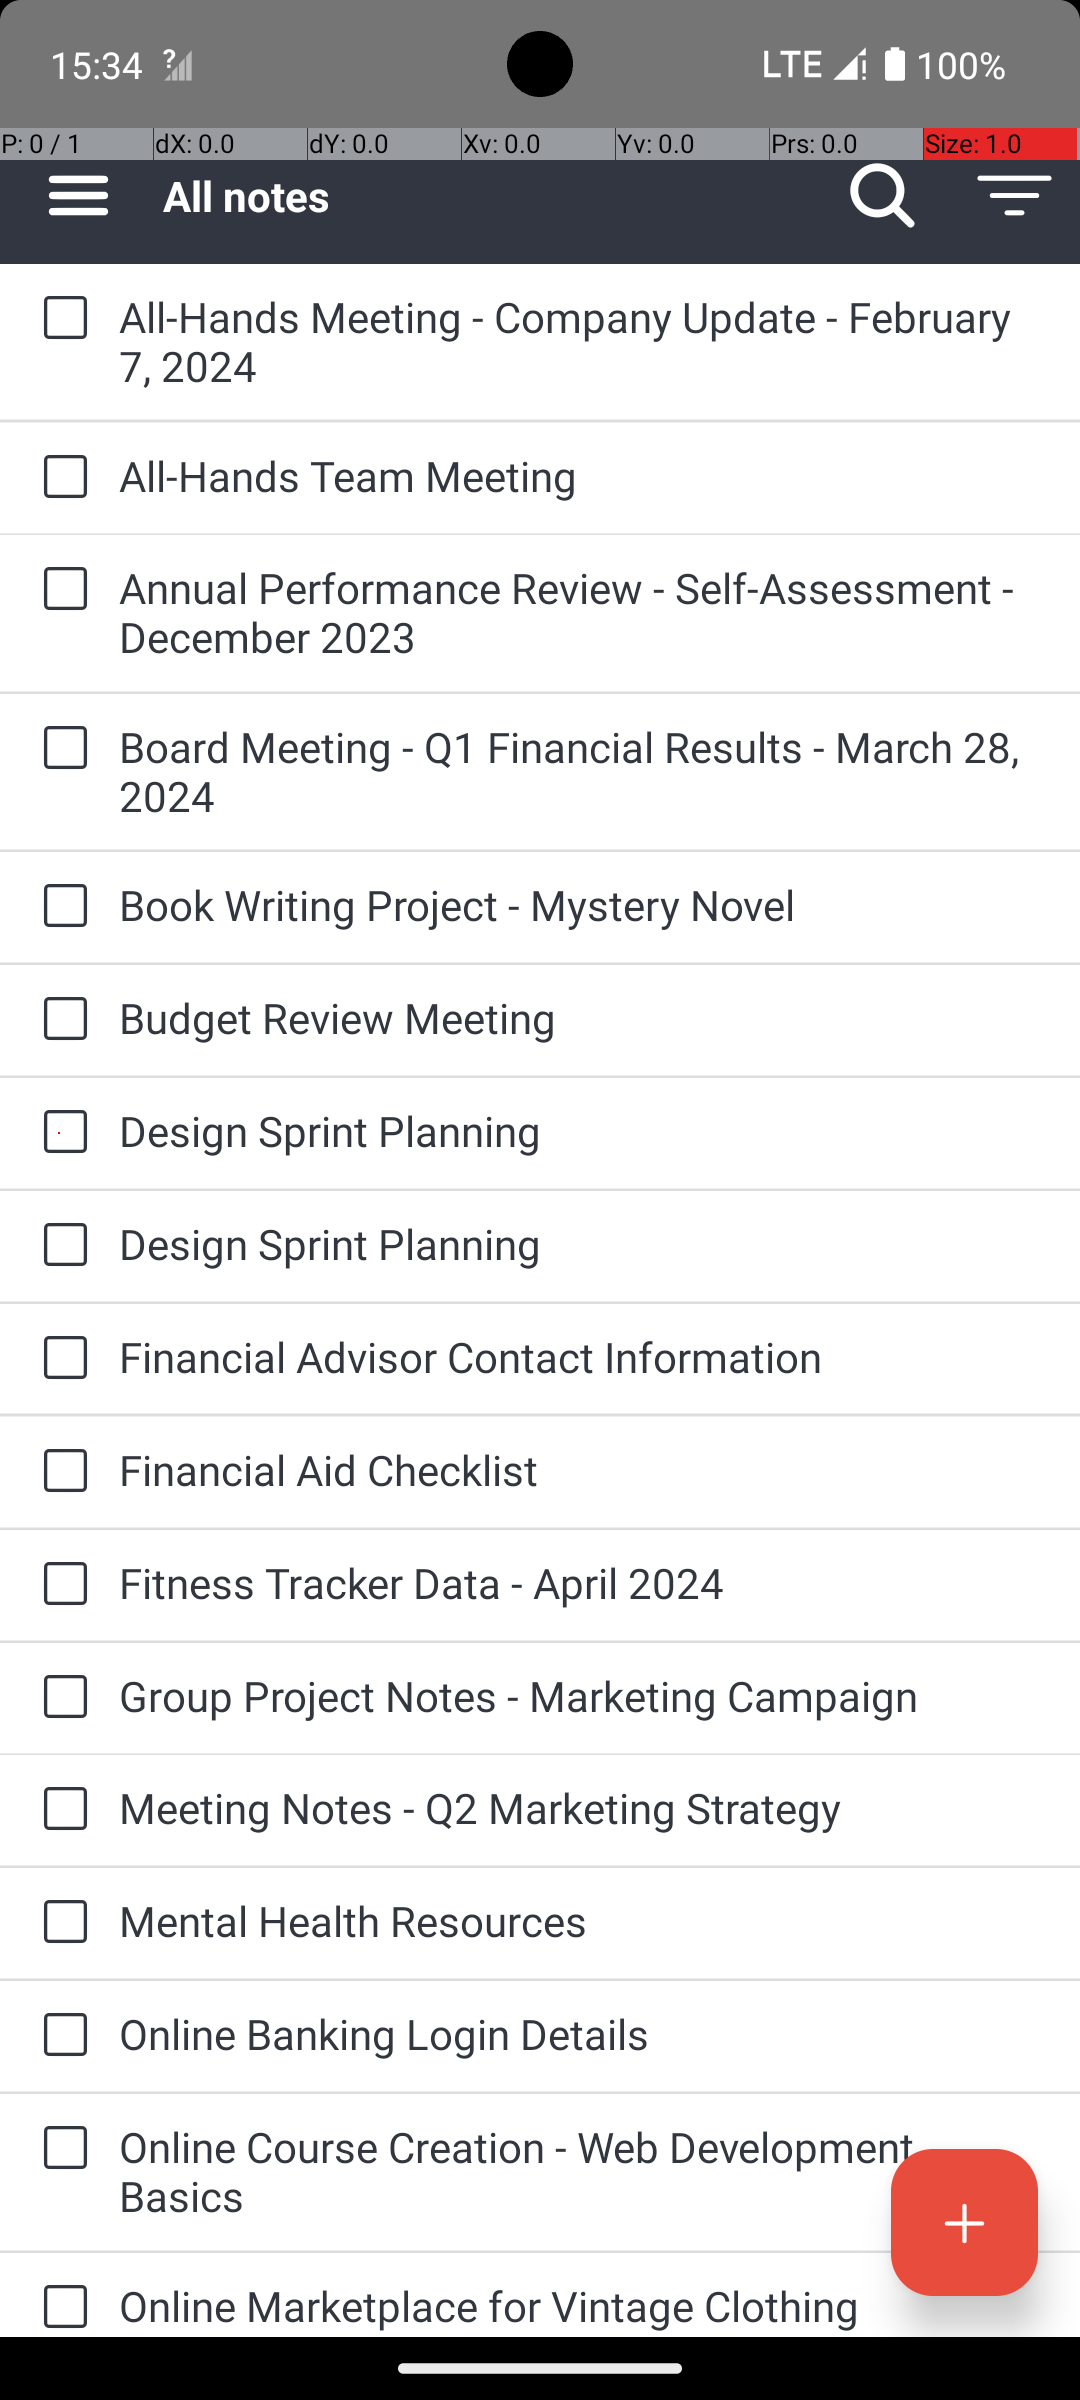 The image size is (1080, 2400). Describe the element at coordinates (580, 1582) in the screenshot. I see `Fitness Tracker Data - April 2024` at that location.